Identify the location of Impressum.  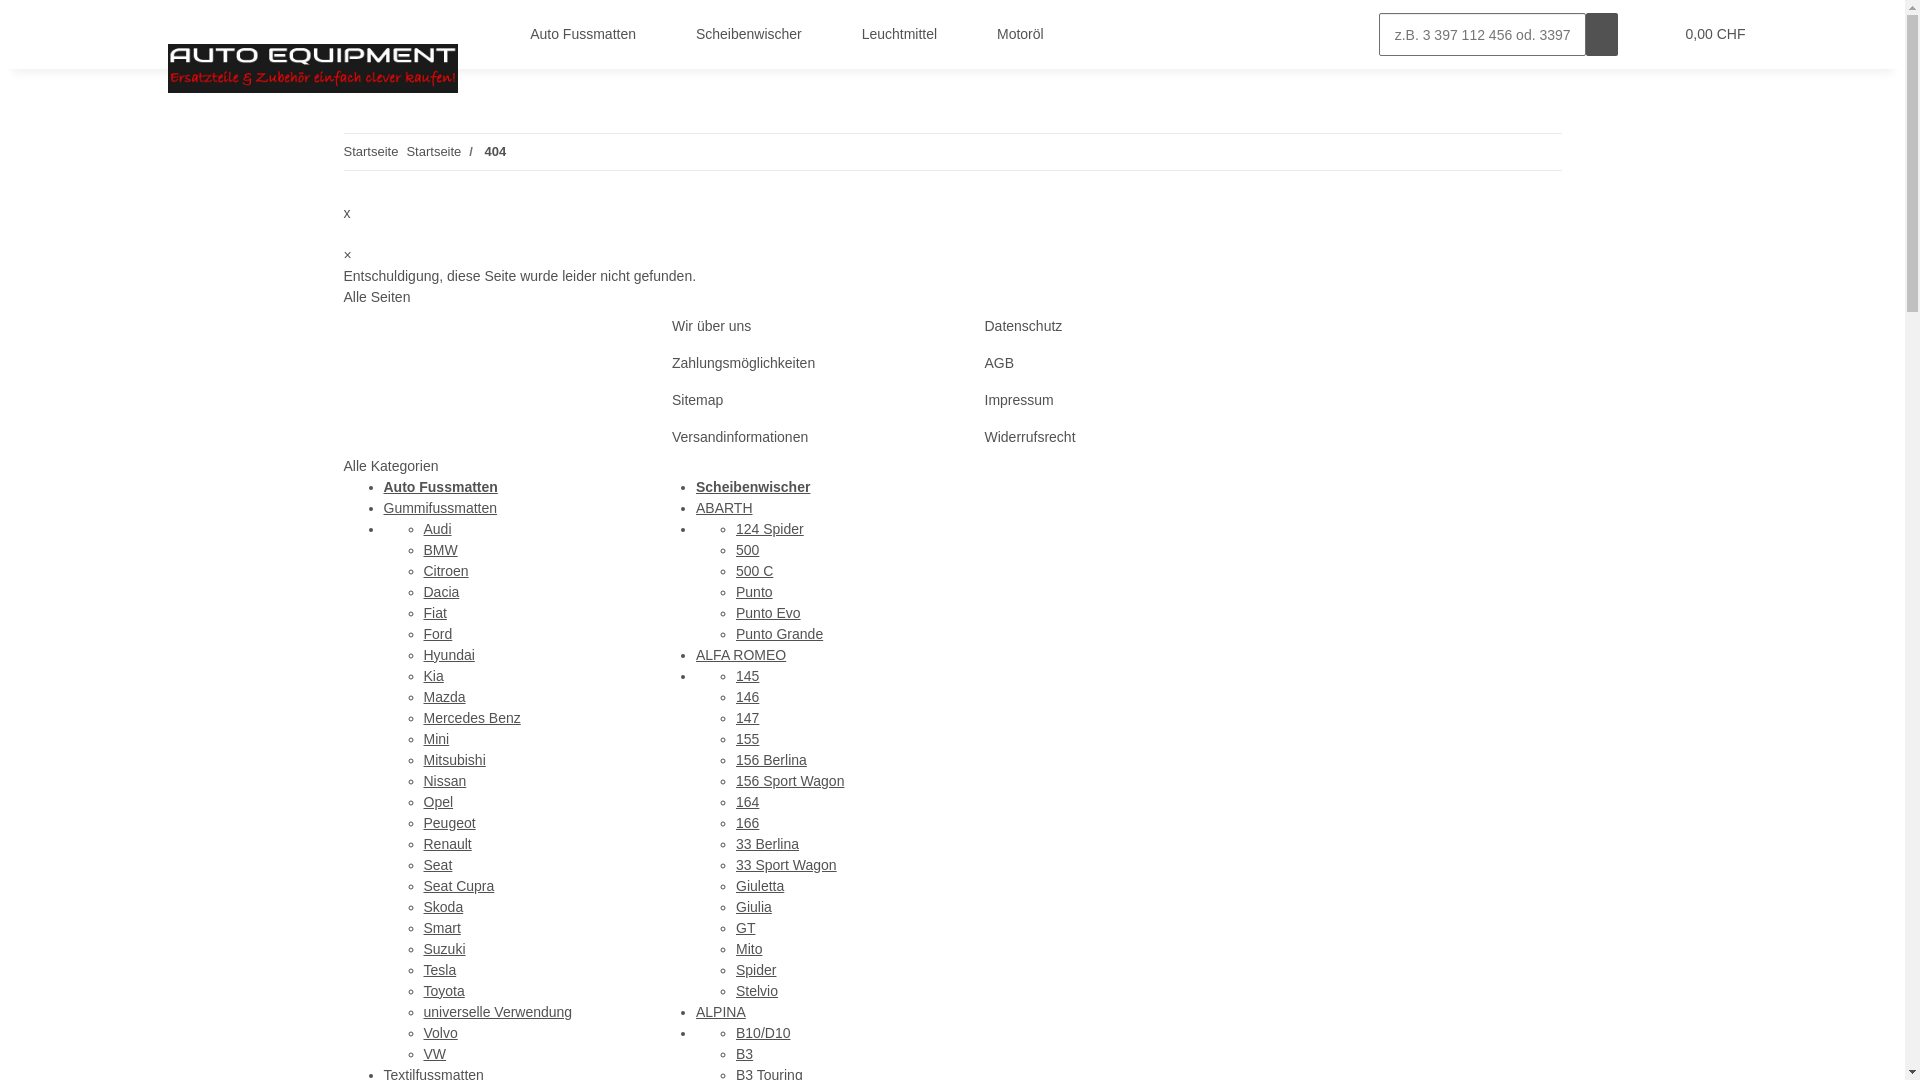
(1108, 400).